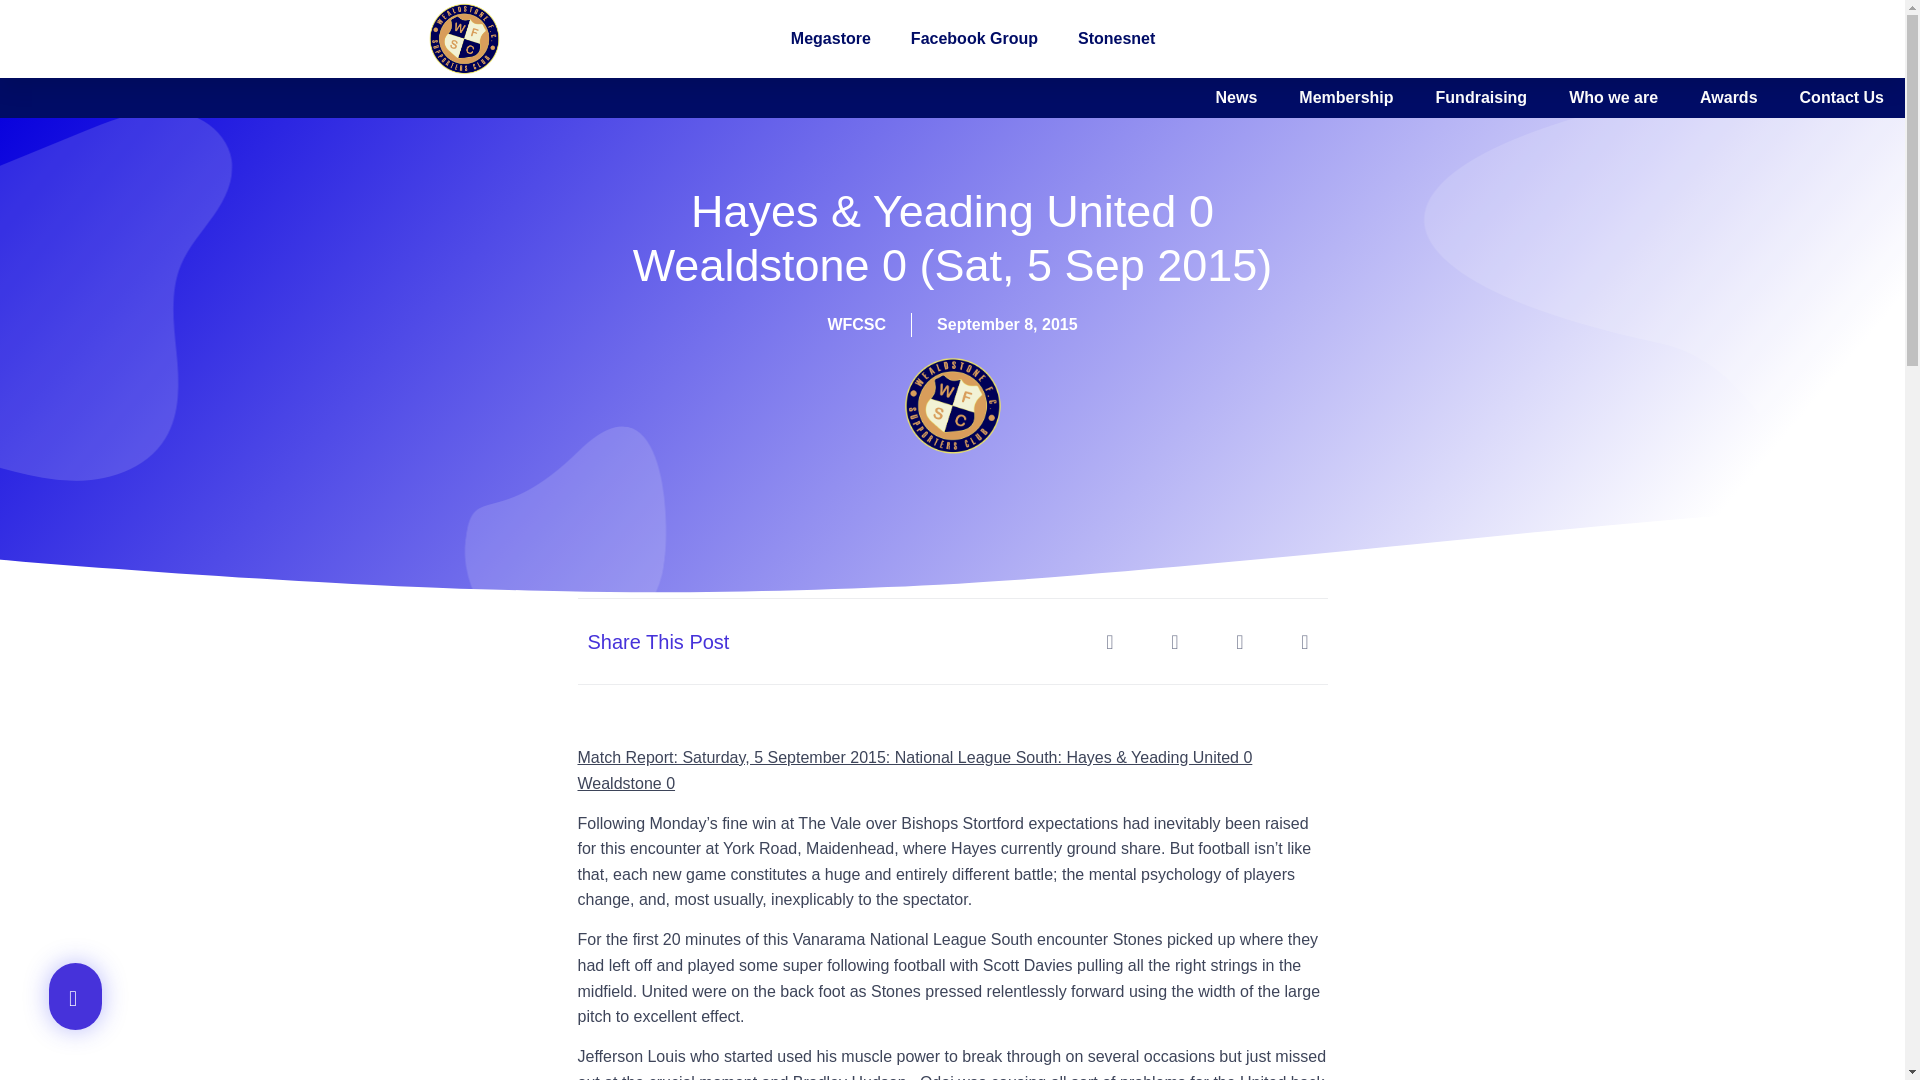  I want to click on Megastore, so click(830, 38).